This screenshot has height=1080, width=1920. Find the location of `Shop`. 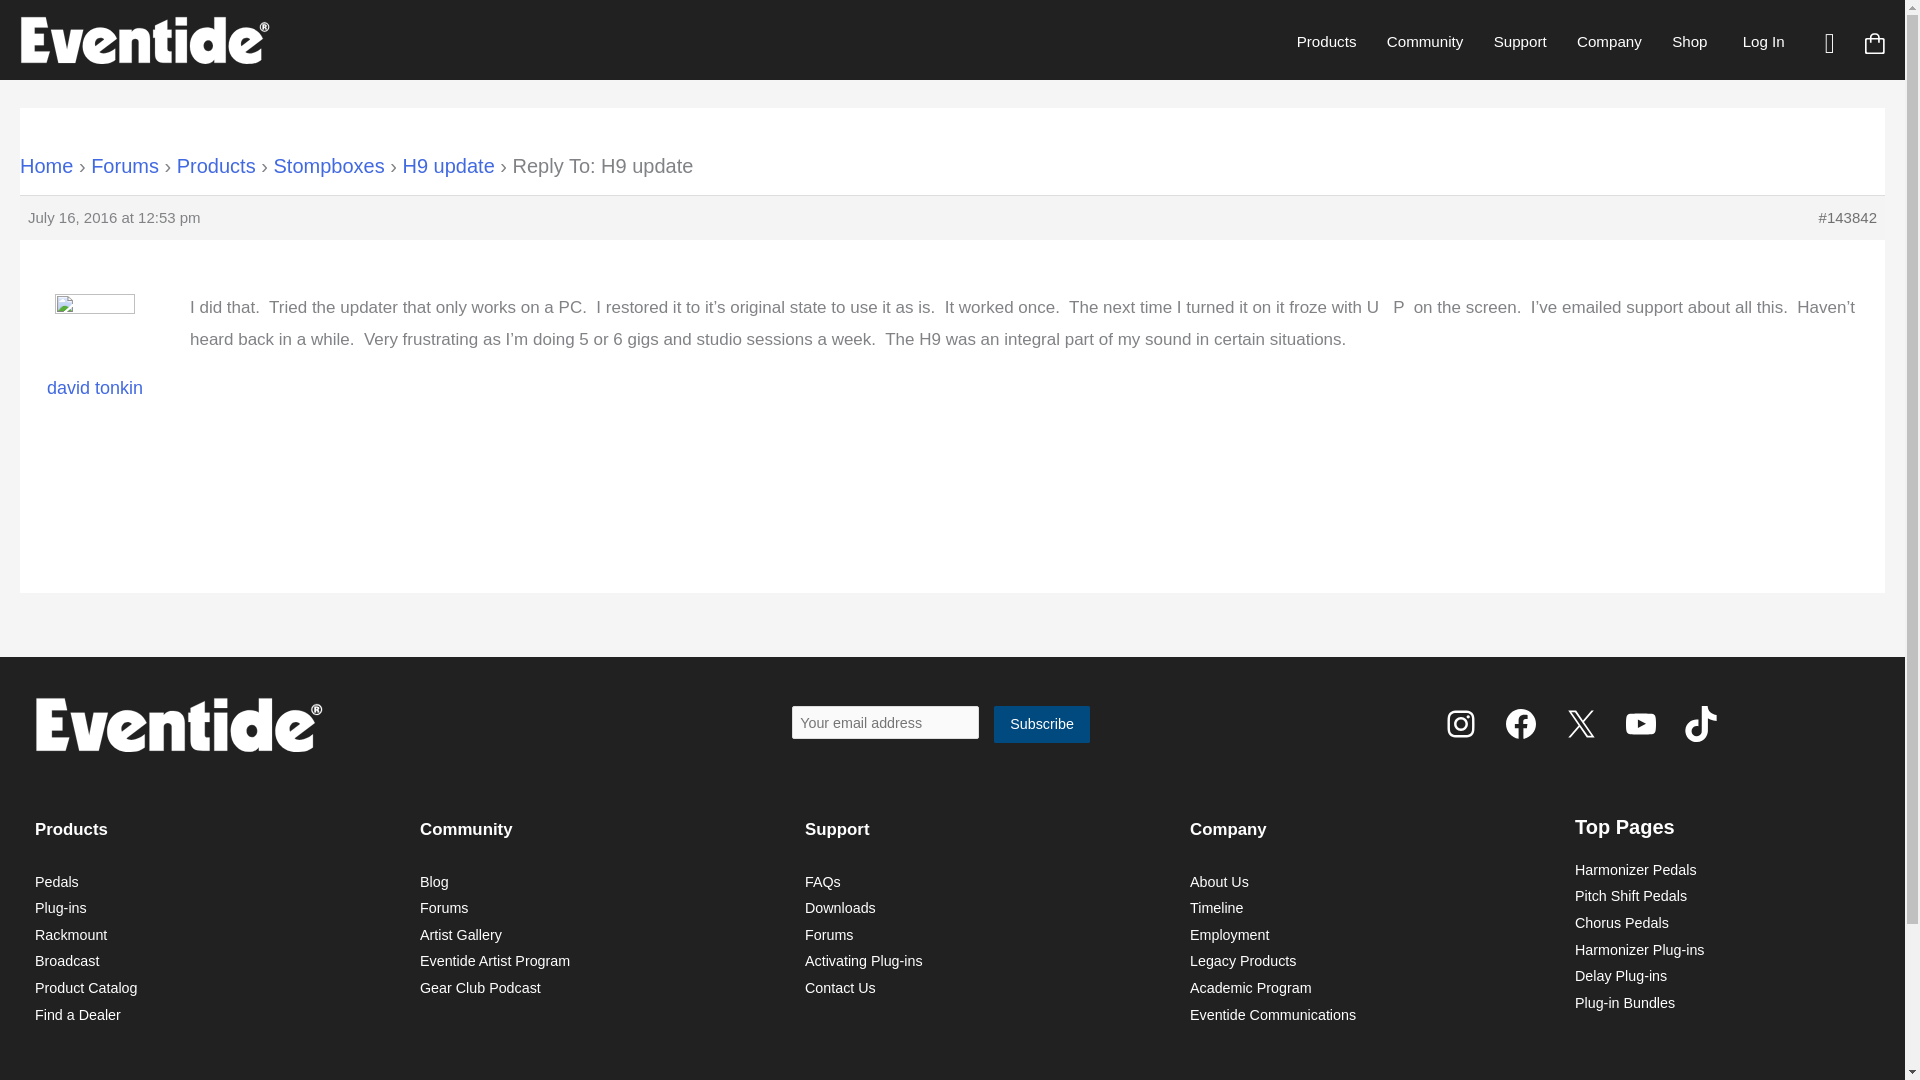

Shop is located at coordinates (1689, 41).